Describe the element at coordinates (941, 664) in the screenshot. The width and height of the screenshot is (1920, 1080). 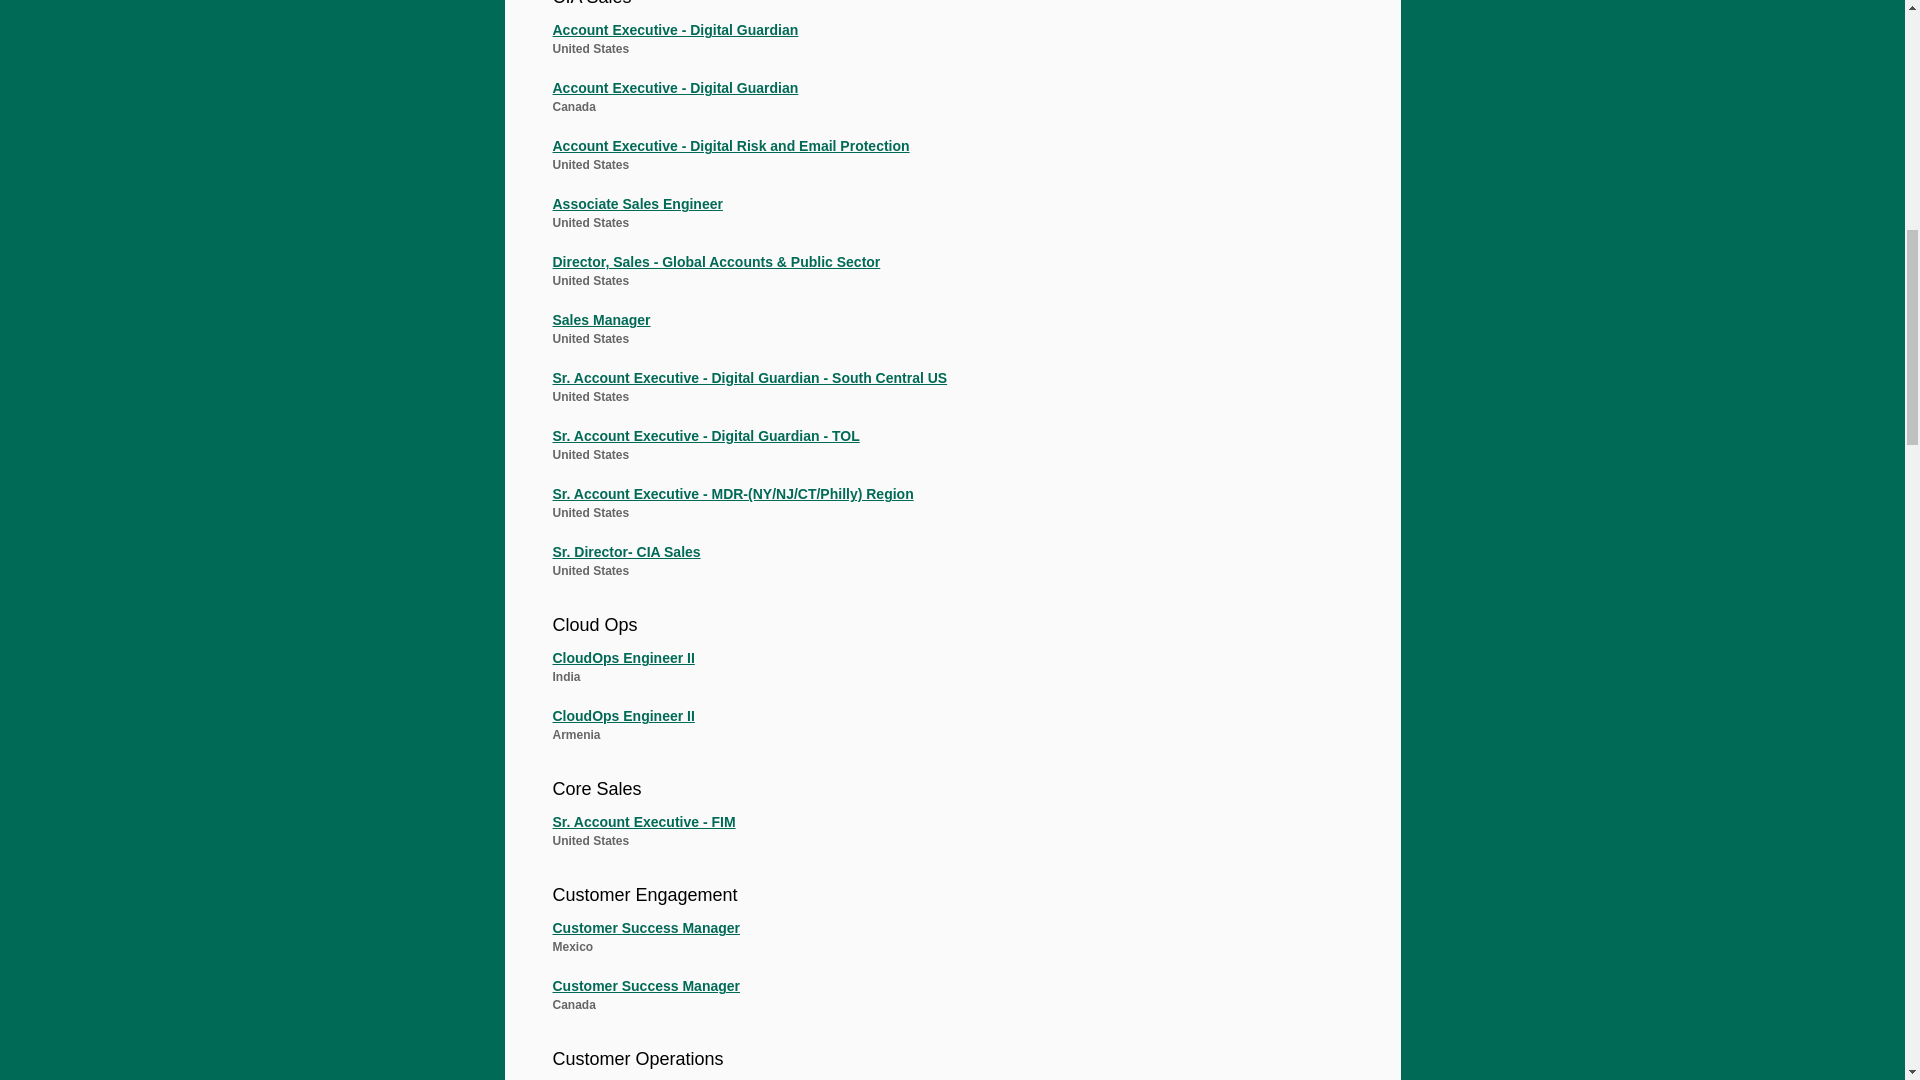
I see `CloudOps Engineer II` at that location.